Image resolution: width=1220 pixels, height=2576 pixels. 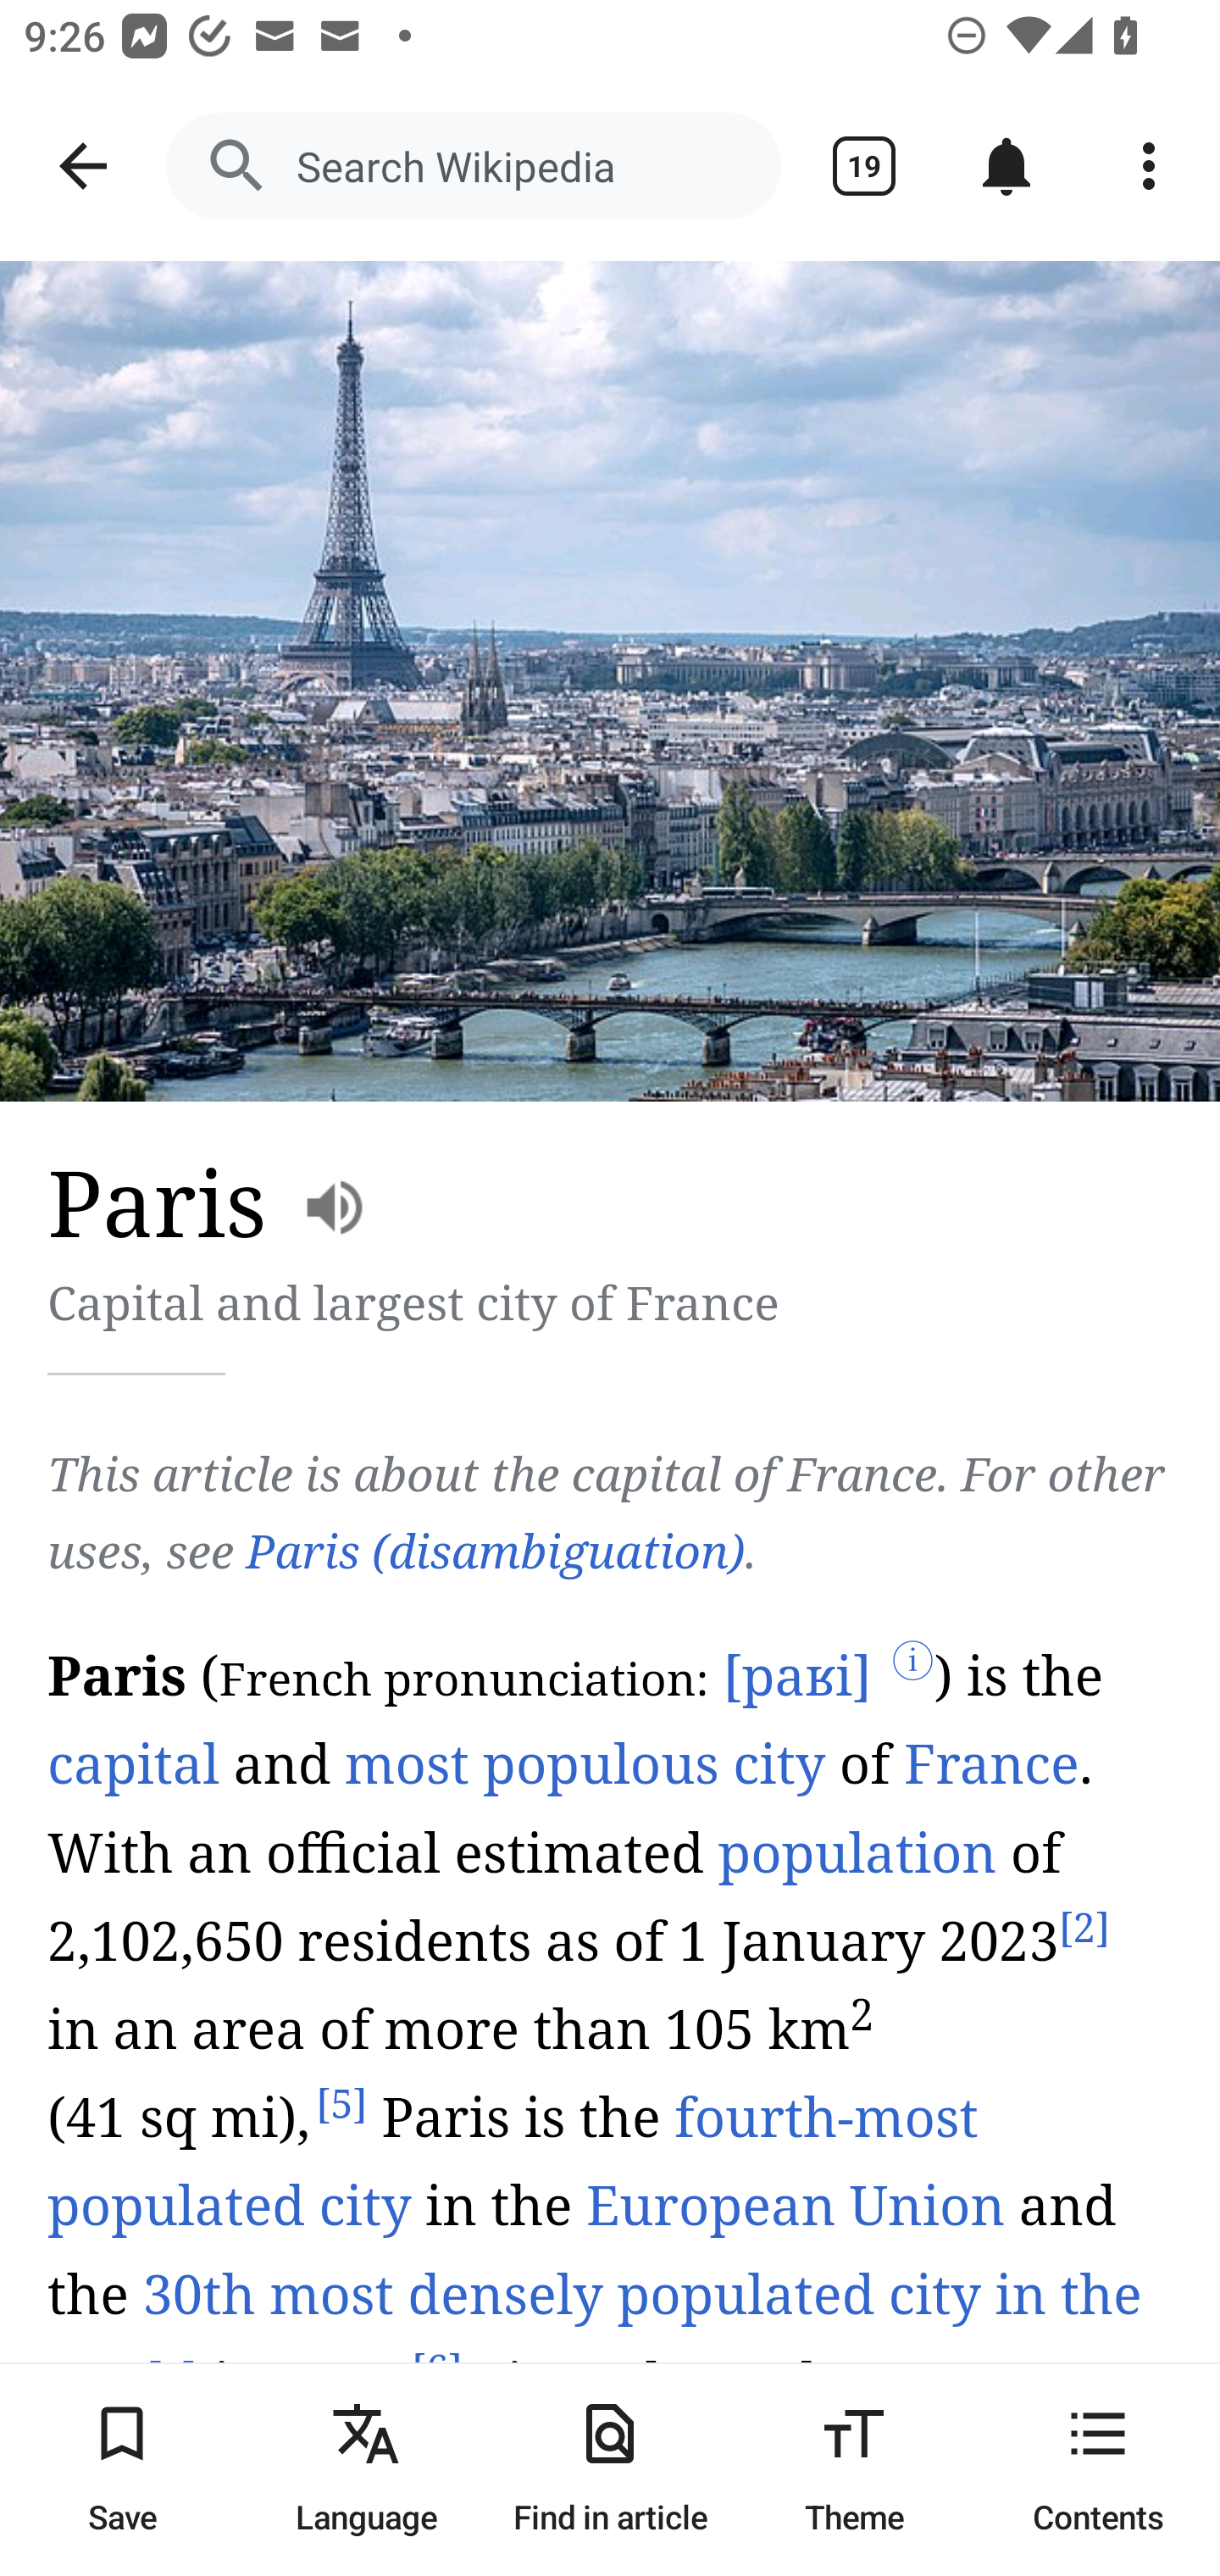 What do you see at coordinates (366, 2469) in the screenshot?
I see `Language` at bounding box center [366, 2469].